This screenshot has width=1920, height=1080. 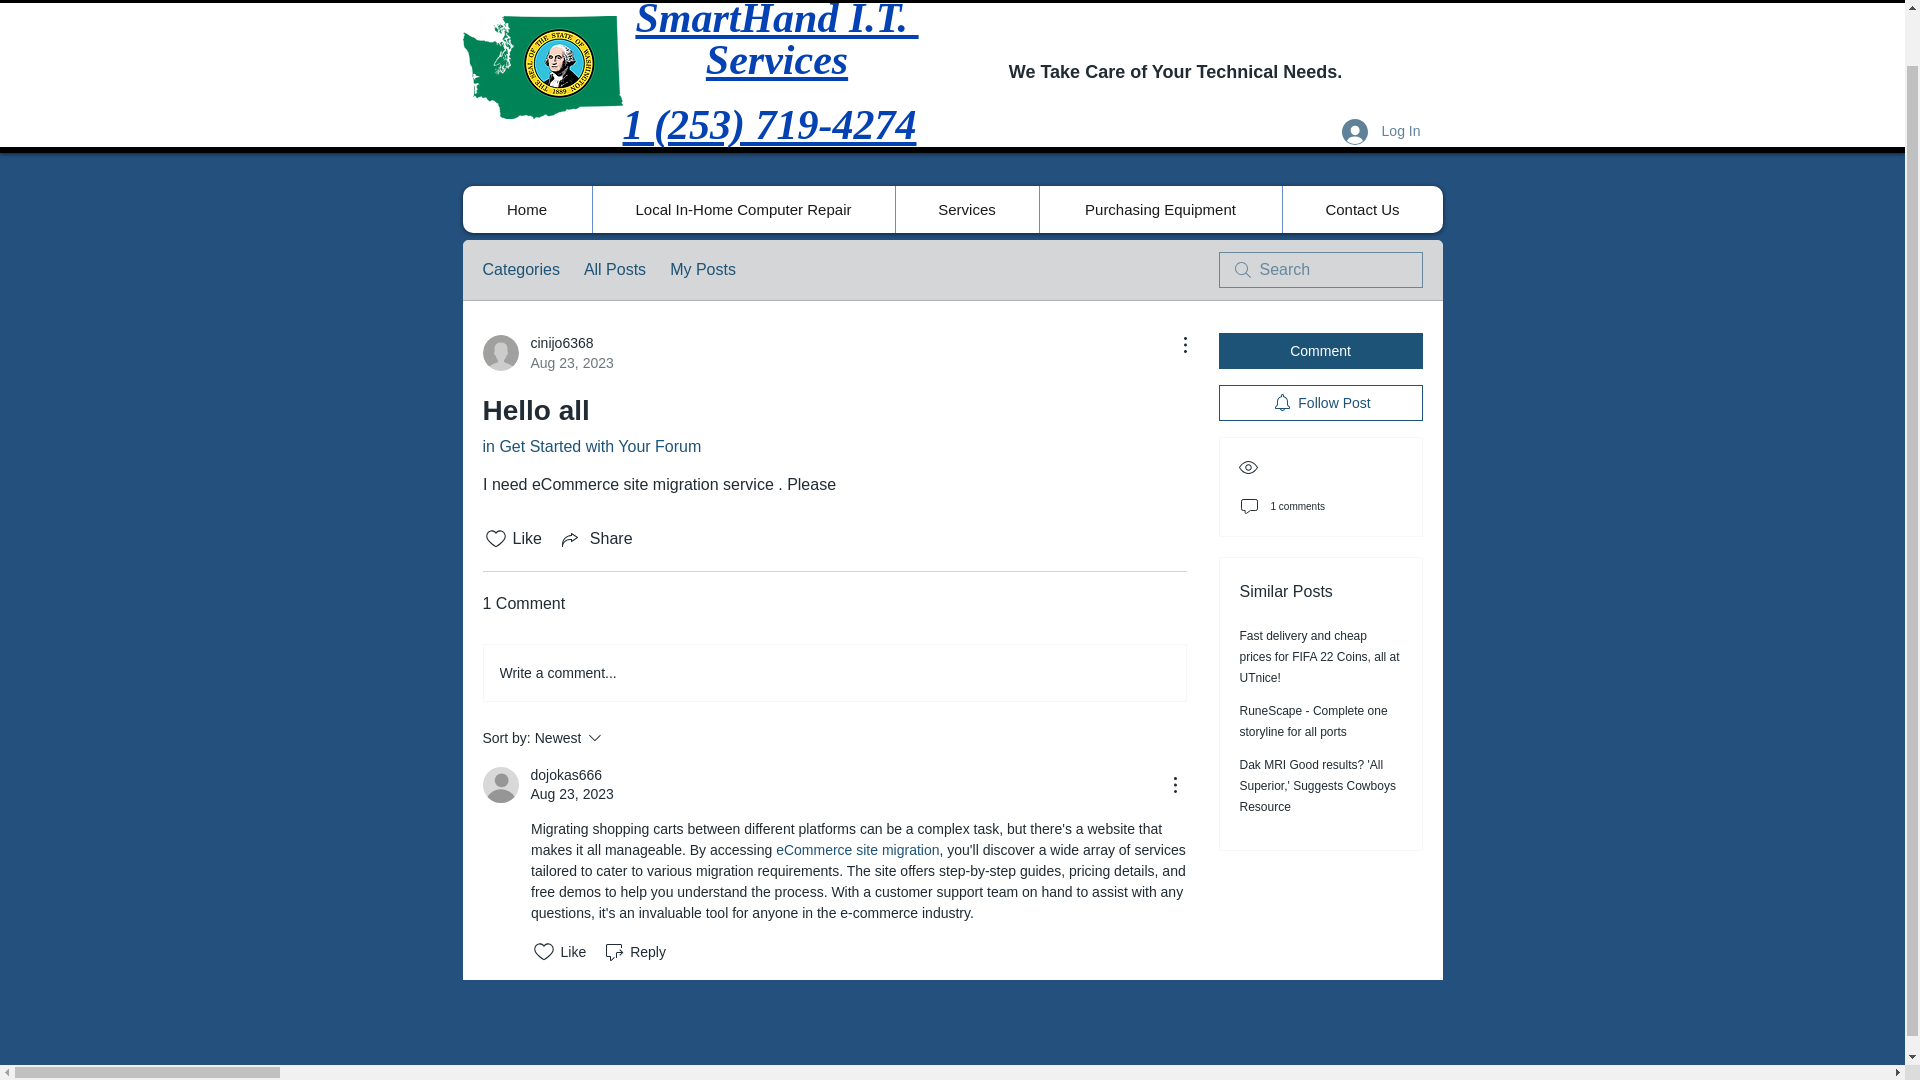 What do you see at coordinates (546, 352) in the screenshot?
I see `Categories` at bounding box center [546, 352].